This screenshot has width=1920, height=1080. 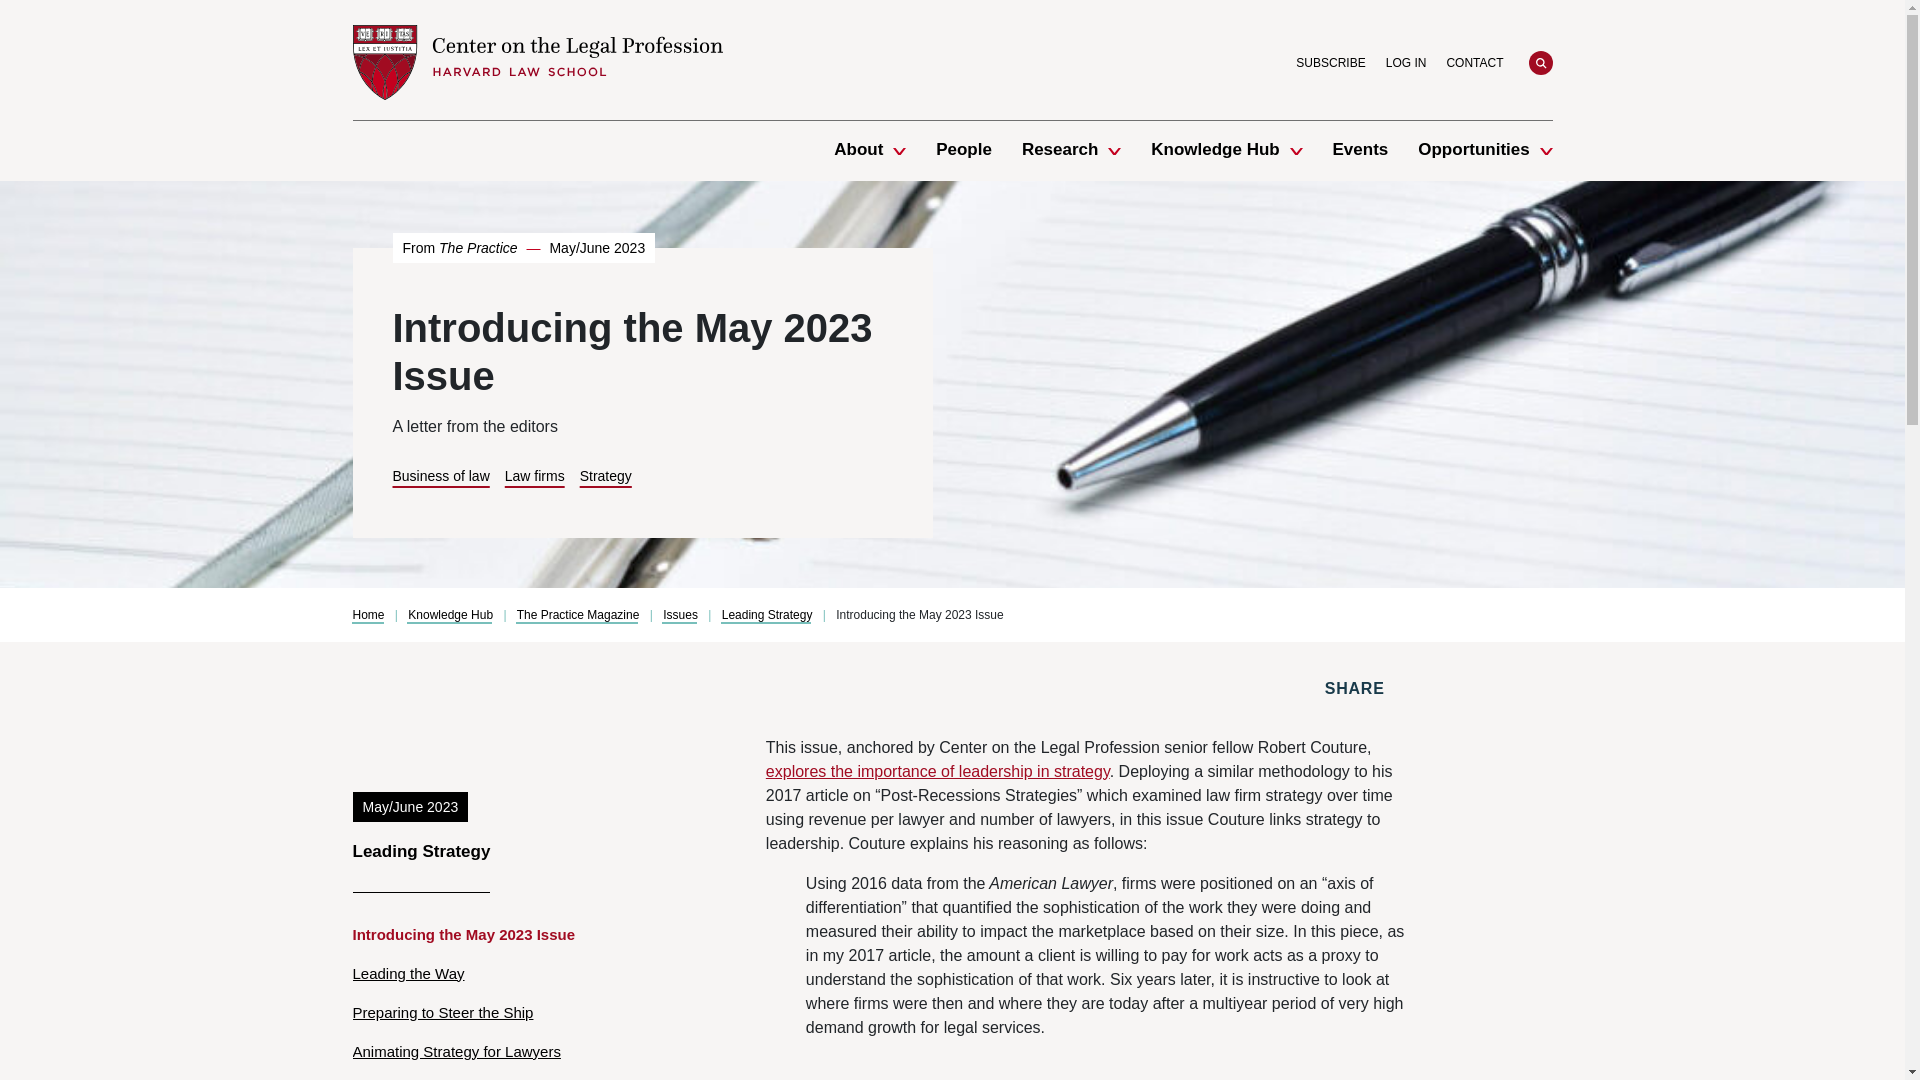 What do you see at coordinates (1406, 62) in the screenshot?
I see `LOG IN` at bounding box center [1406, 62].